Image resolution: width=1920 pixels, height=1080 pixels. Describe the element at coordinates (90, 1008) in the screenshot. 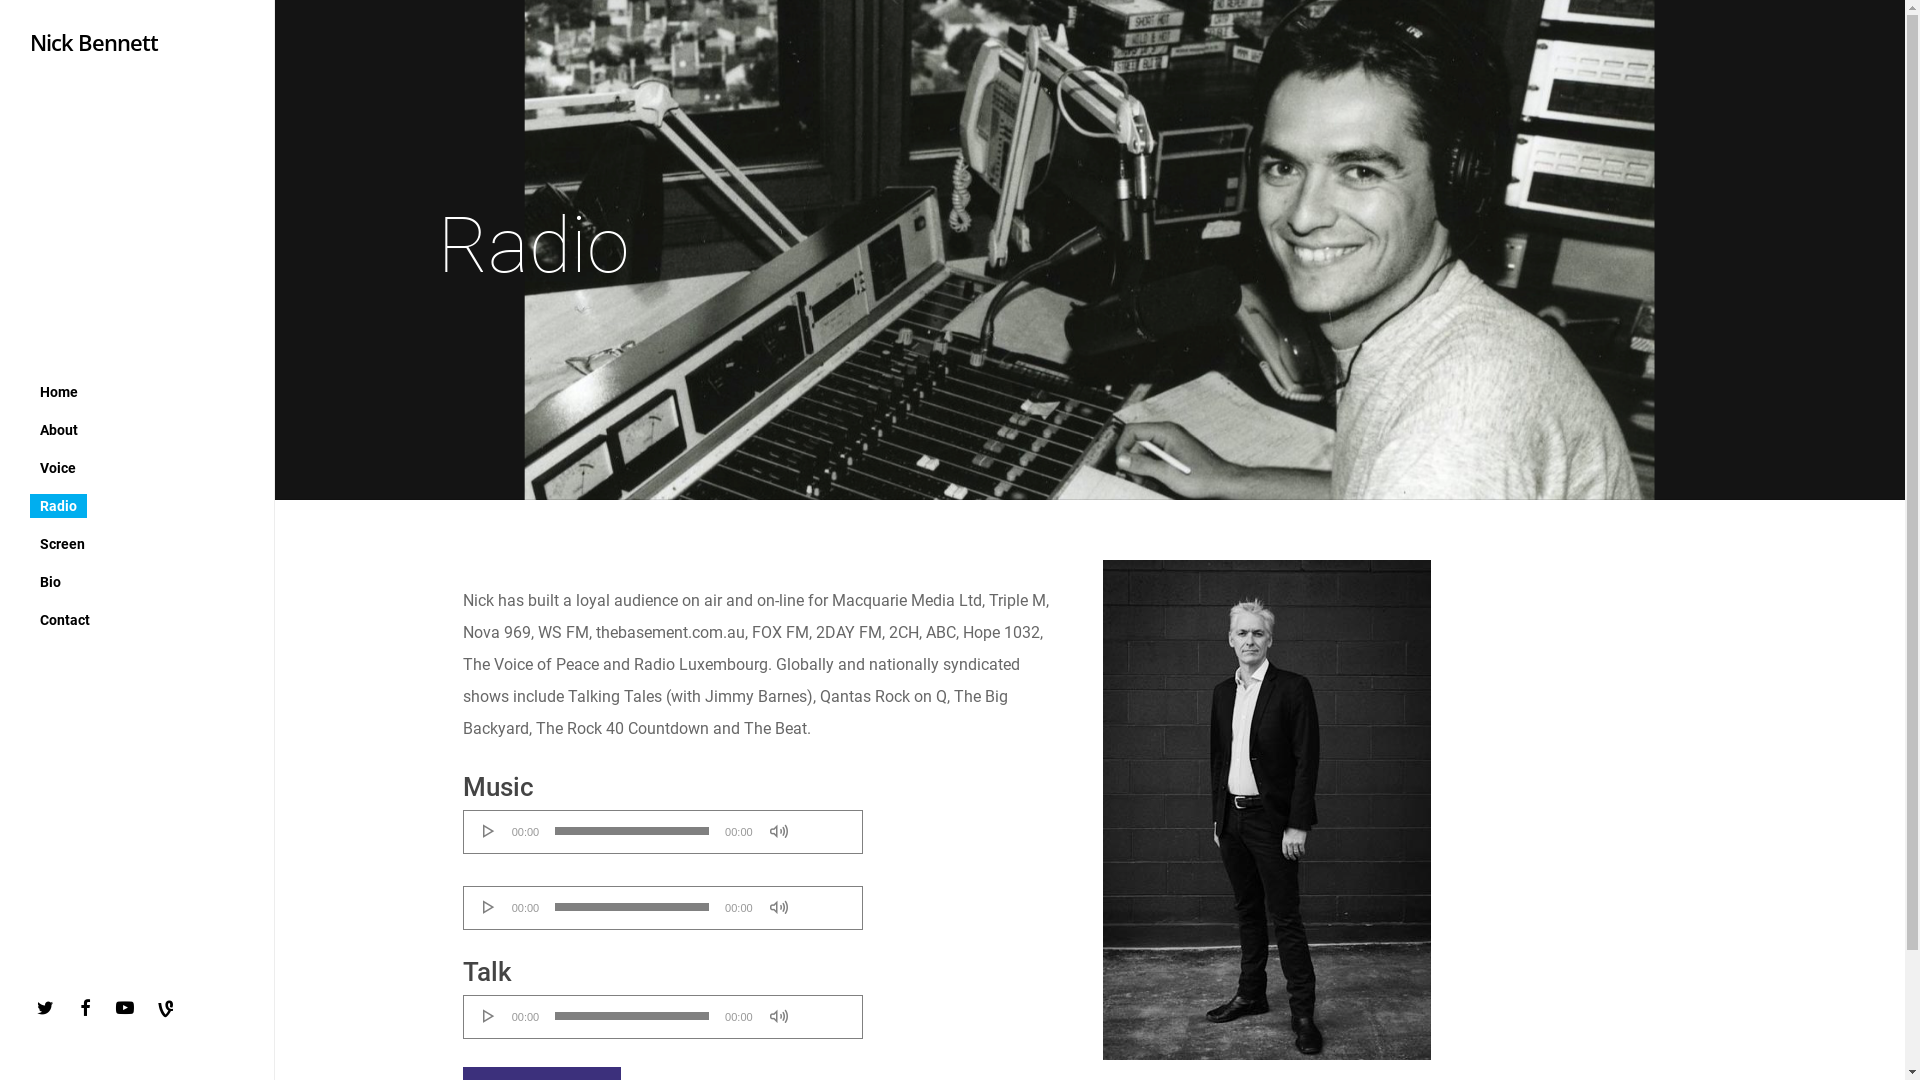

I see `facebook` at that location.